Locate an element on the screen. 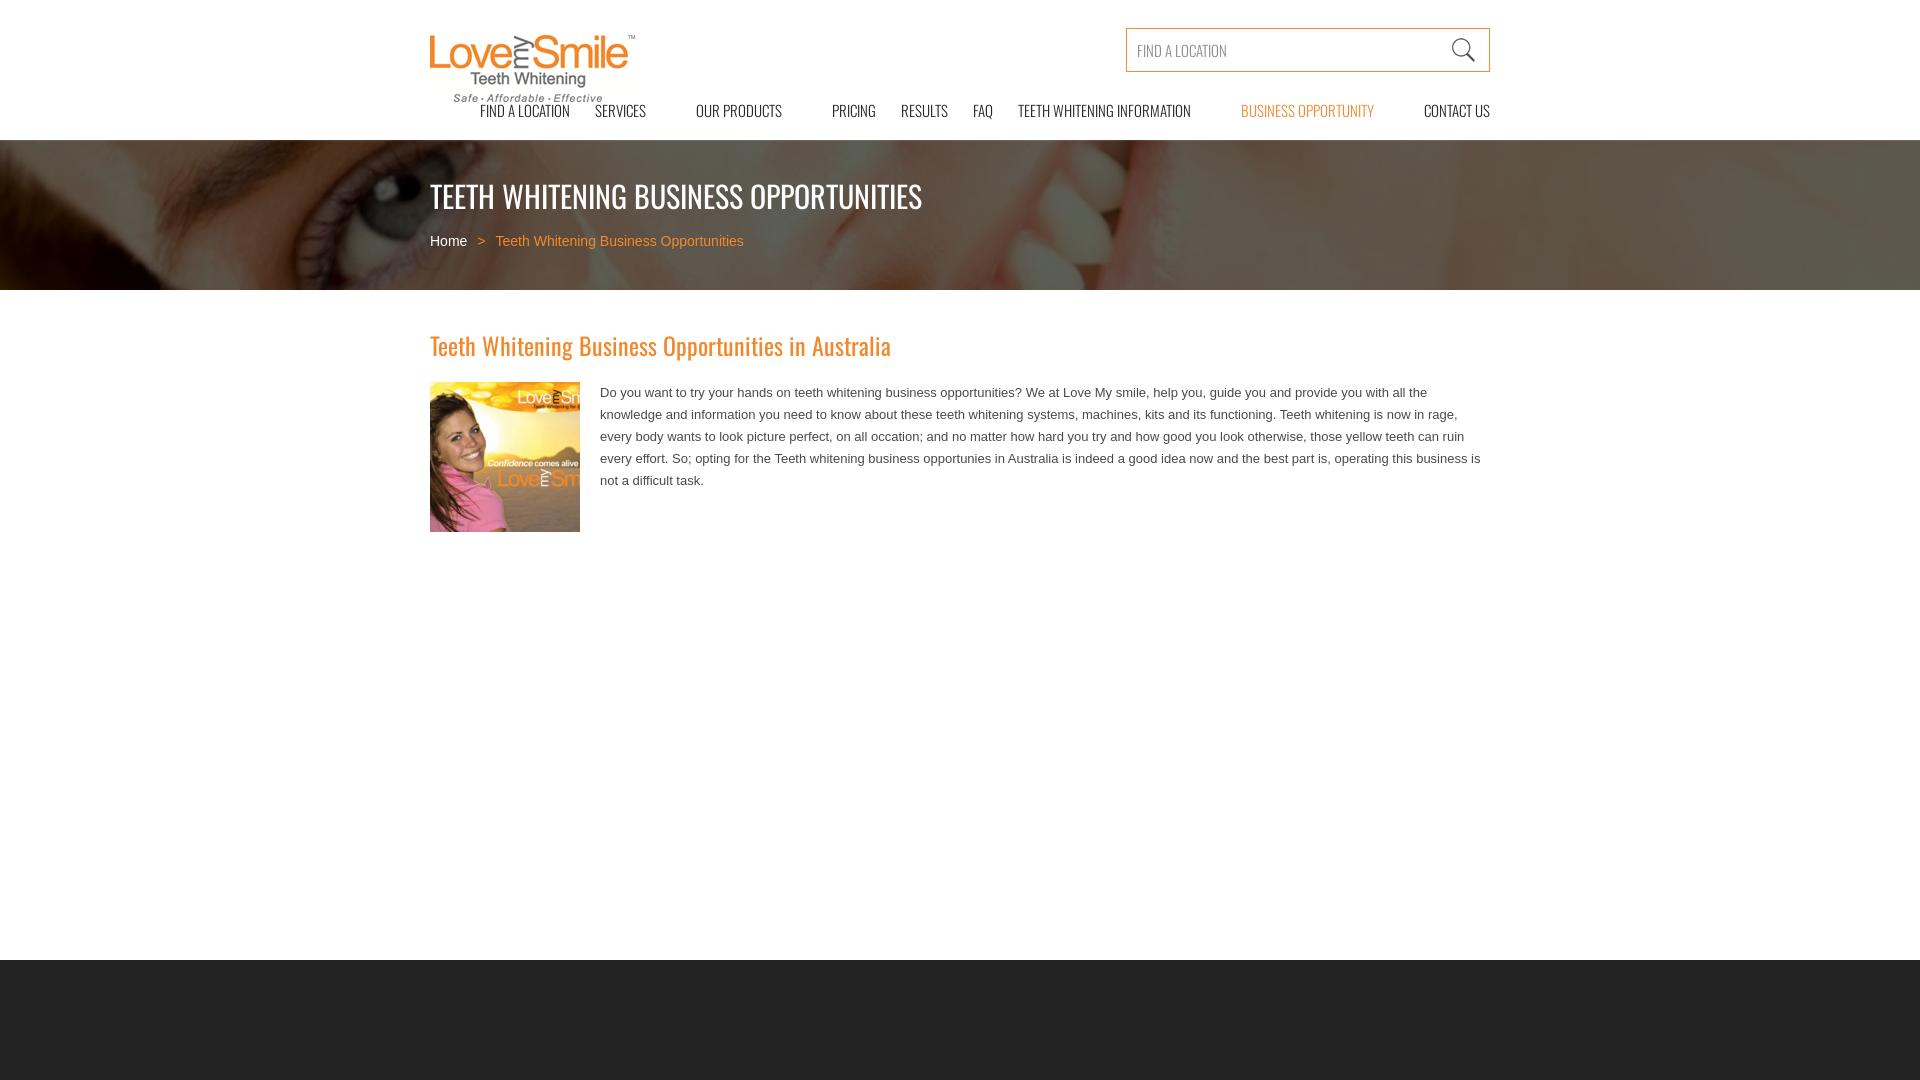 The height and width of the screenshot is (1080, 1920). PRICING is located at coordinates (842, 110).